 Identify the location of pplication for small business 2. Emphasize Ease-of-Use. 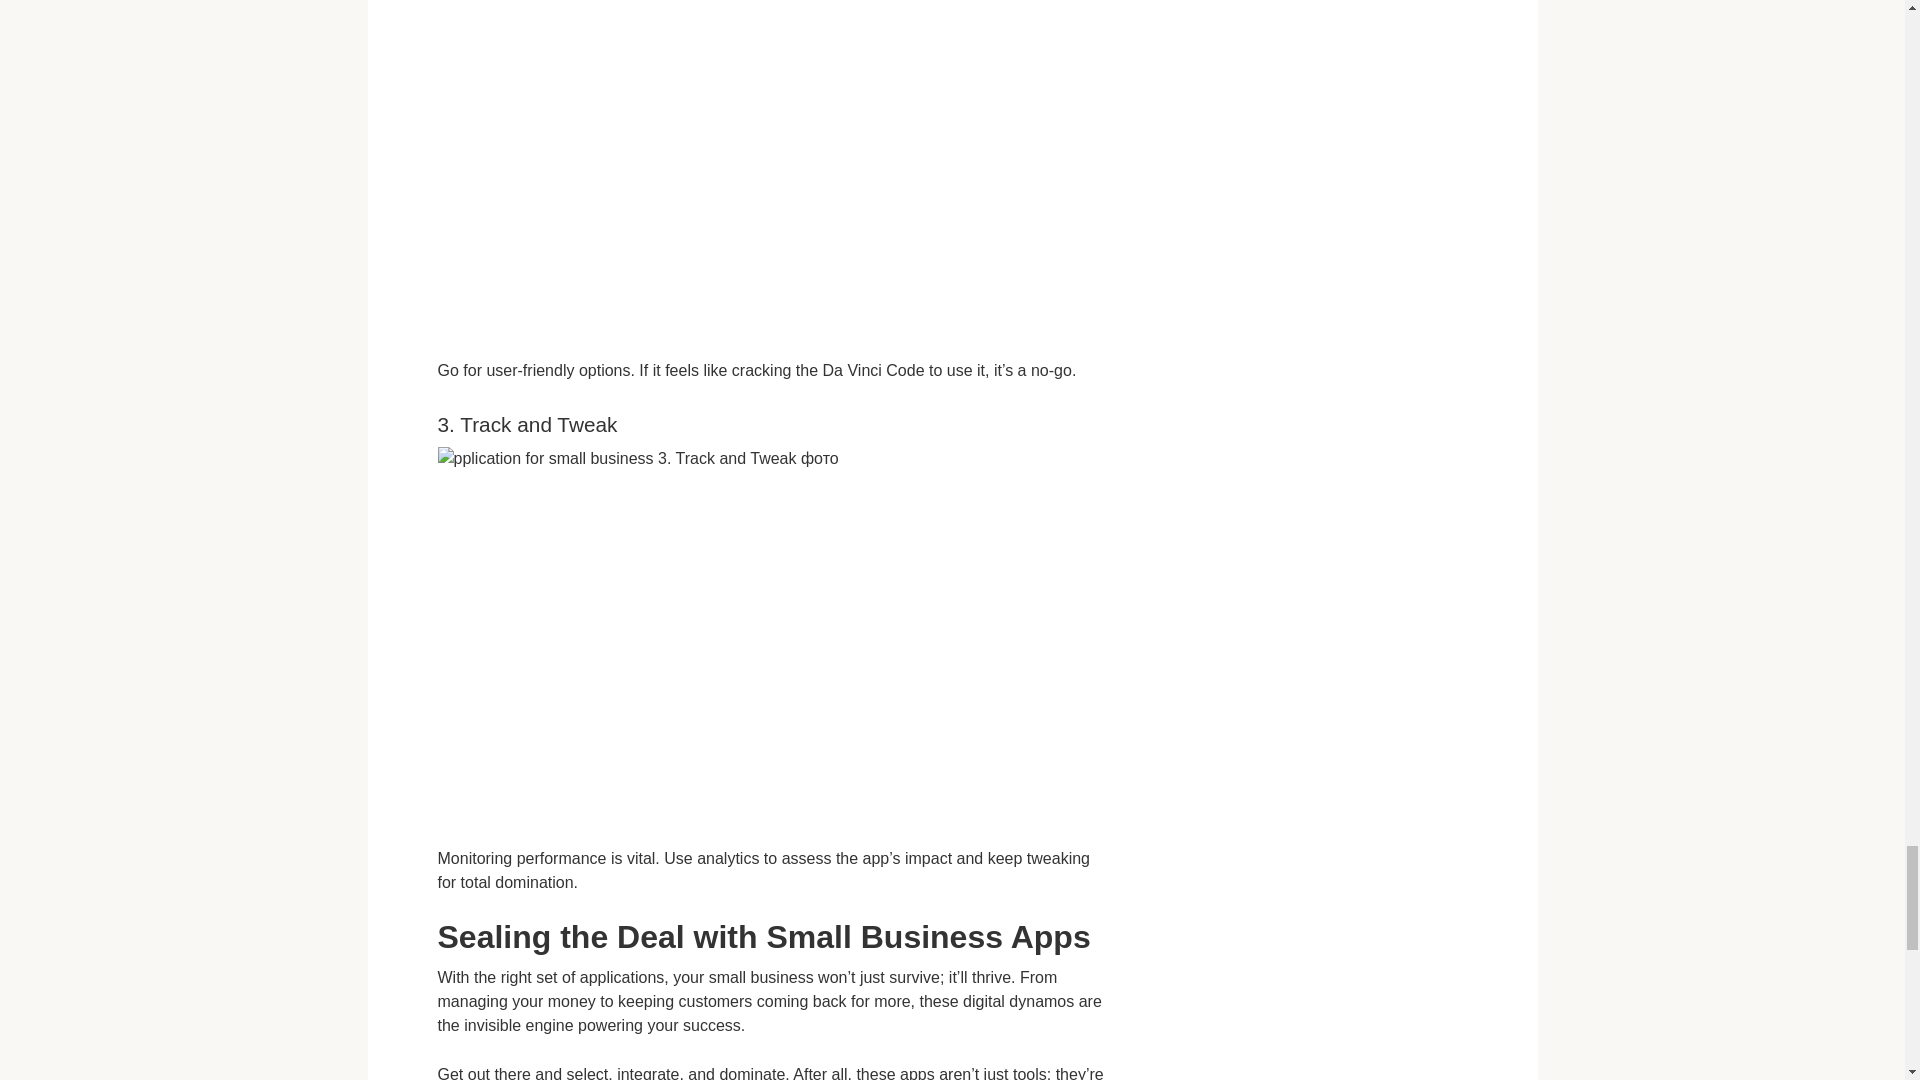
(772, 166).